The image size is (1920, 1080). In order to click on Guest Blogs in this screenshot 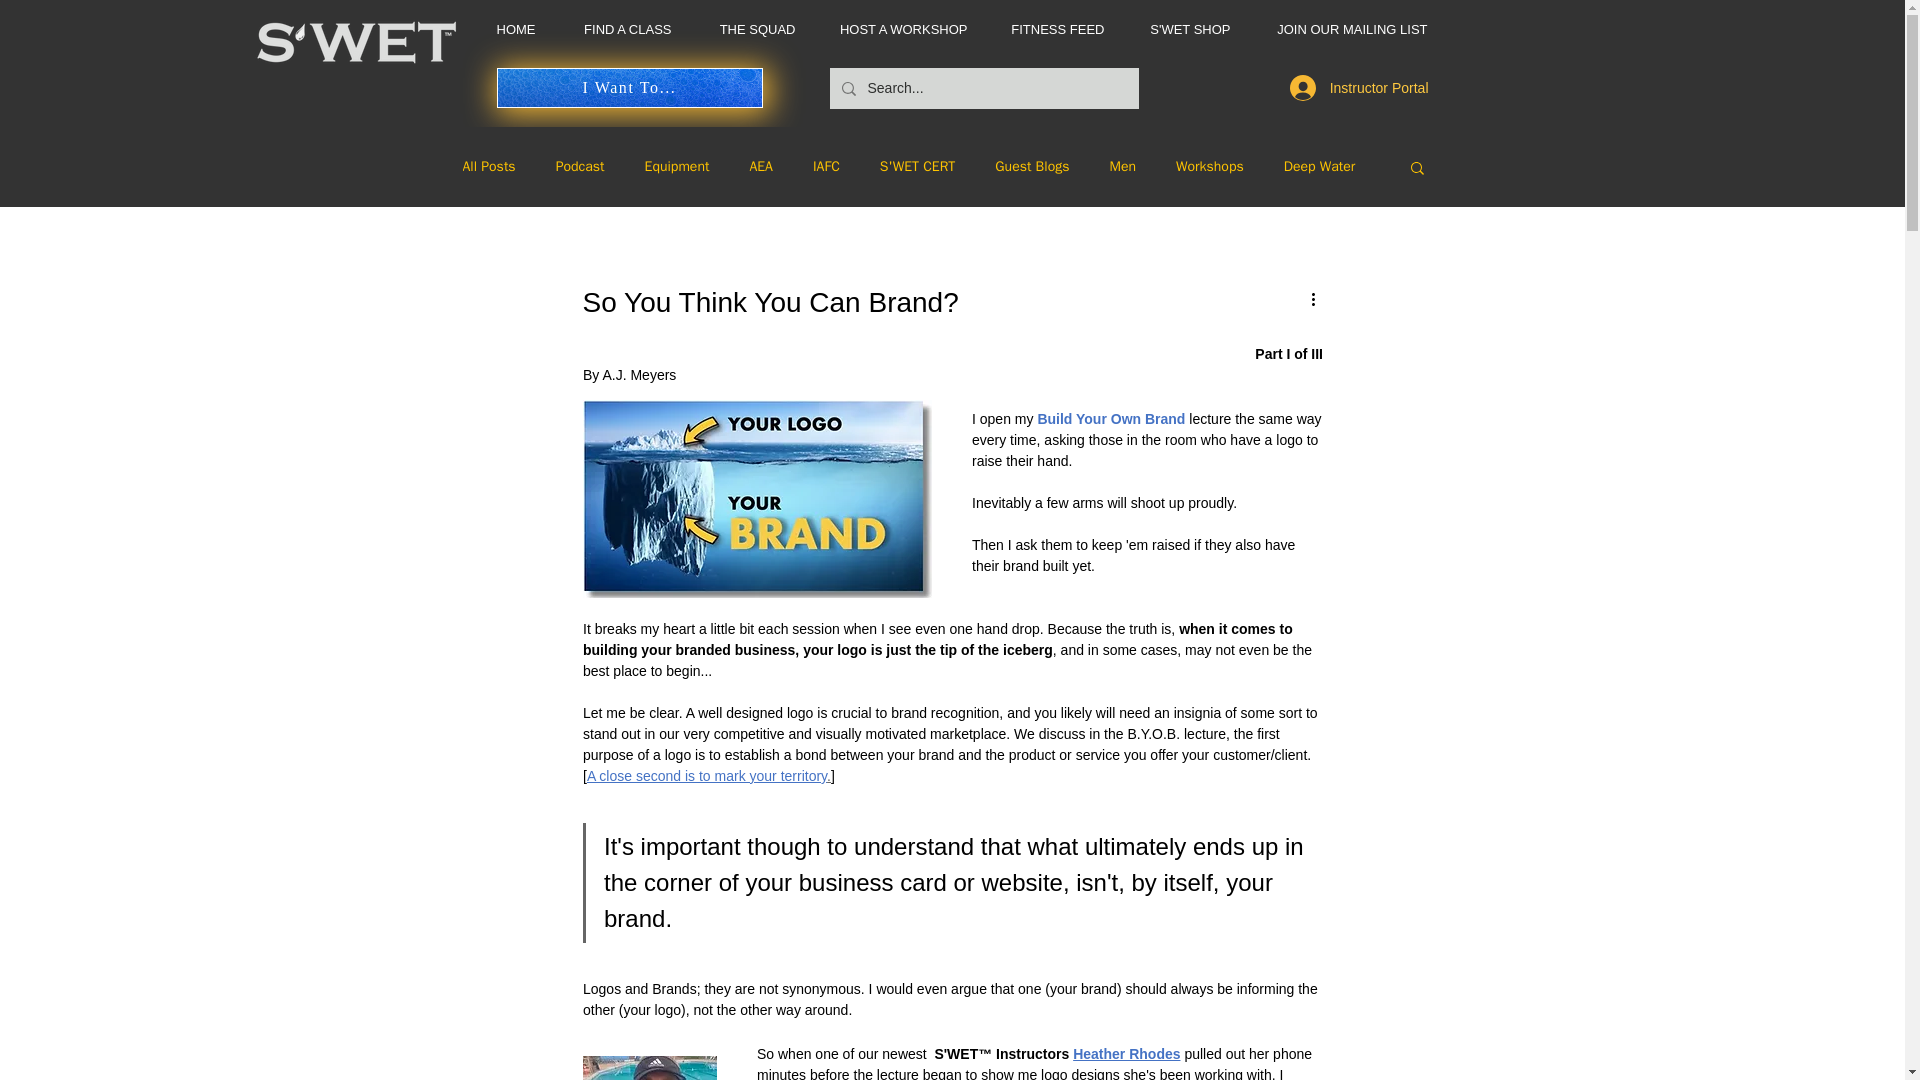, I will do `click(1032, 166)`.